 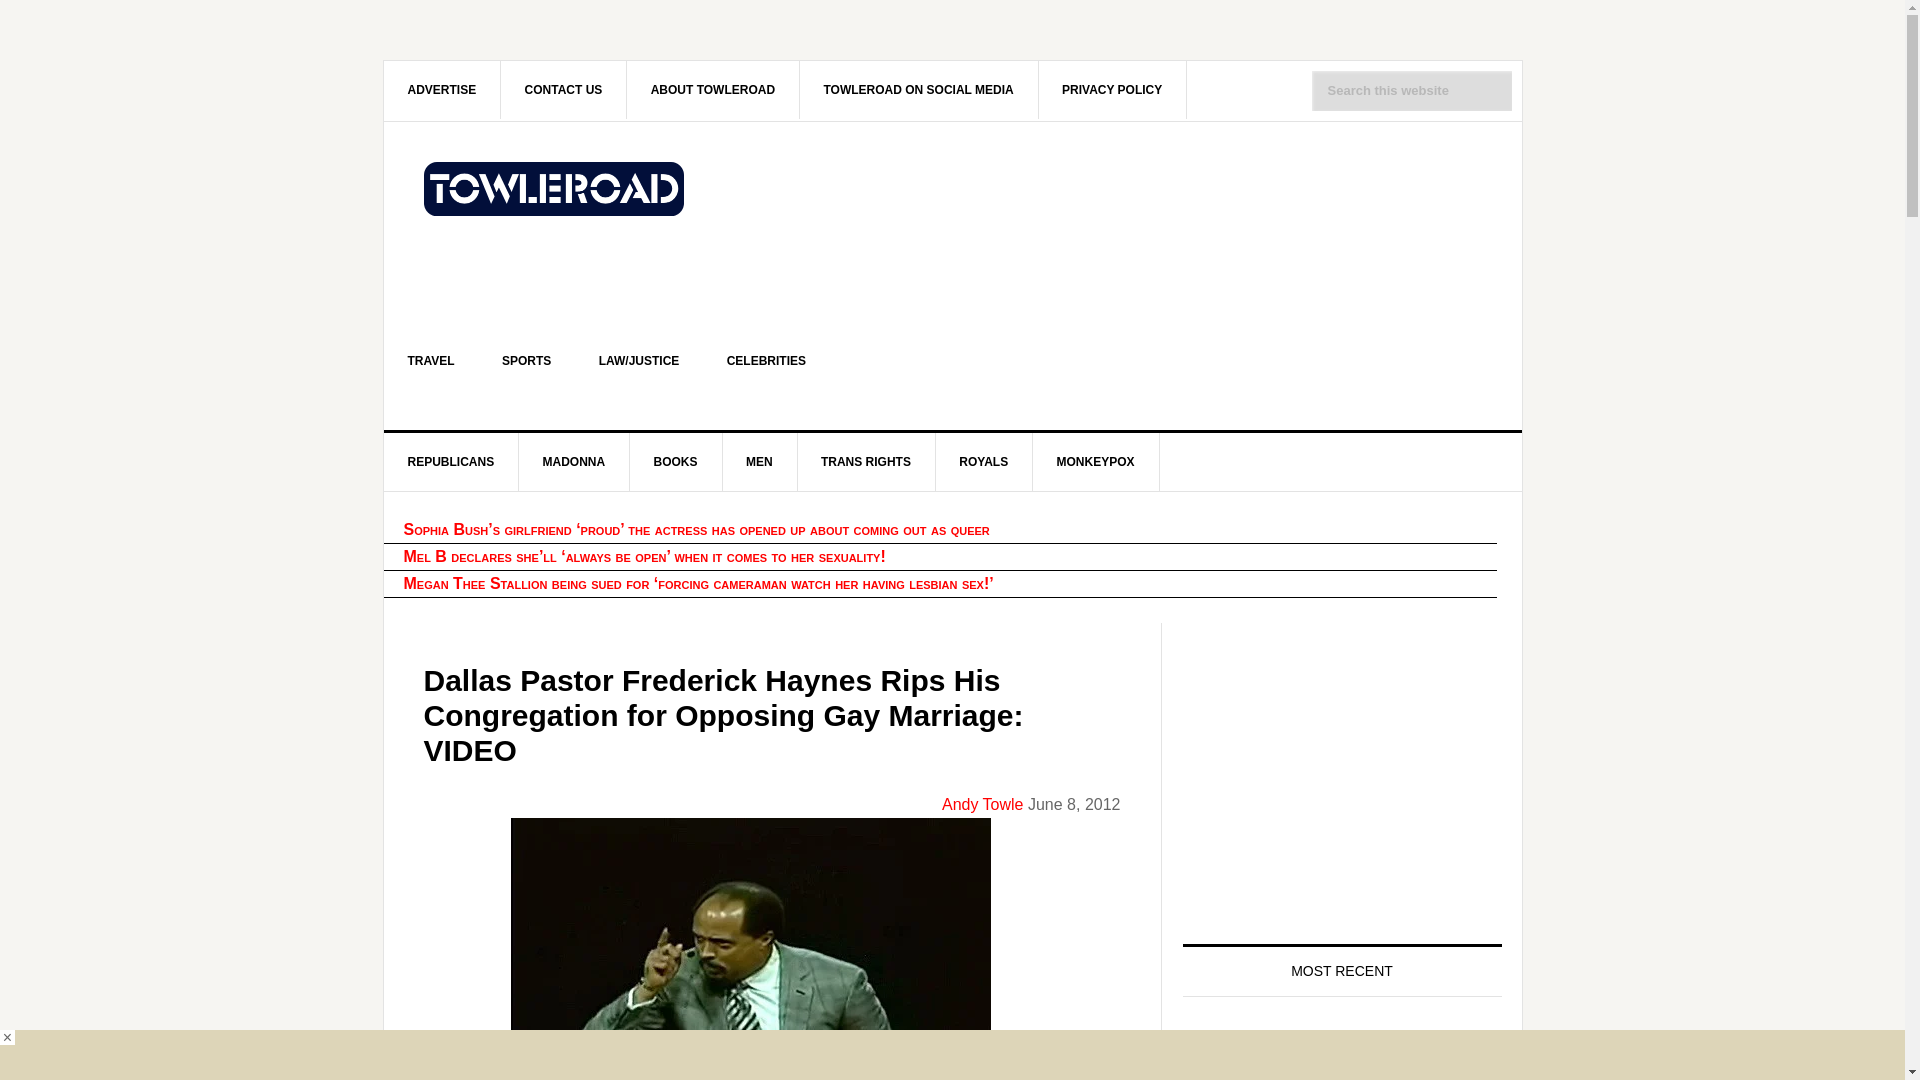 I want to click on CELEBRITIES, so click(x=766, y=360).